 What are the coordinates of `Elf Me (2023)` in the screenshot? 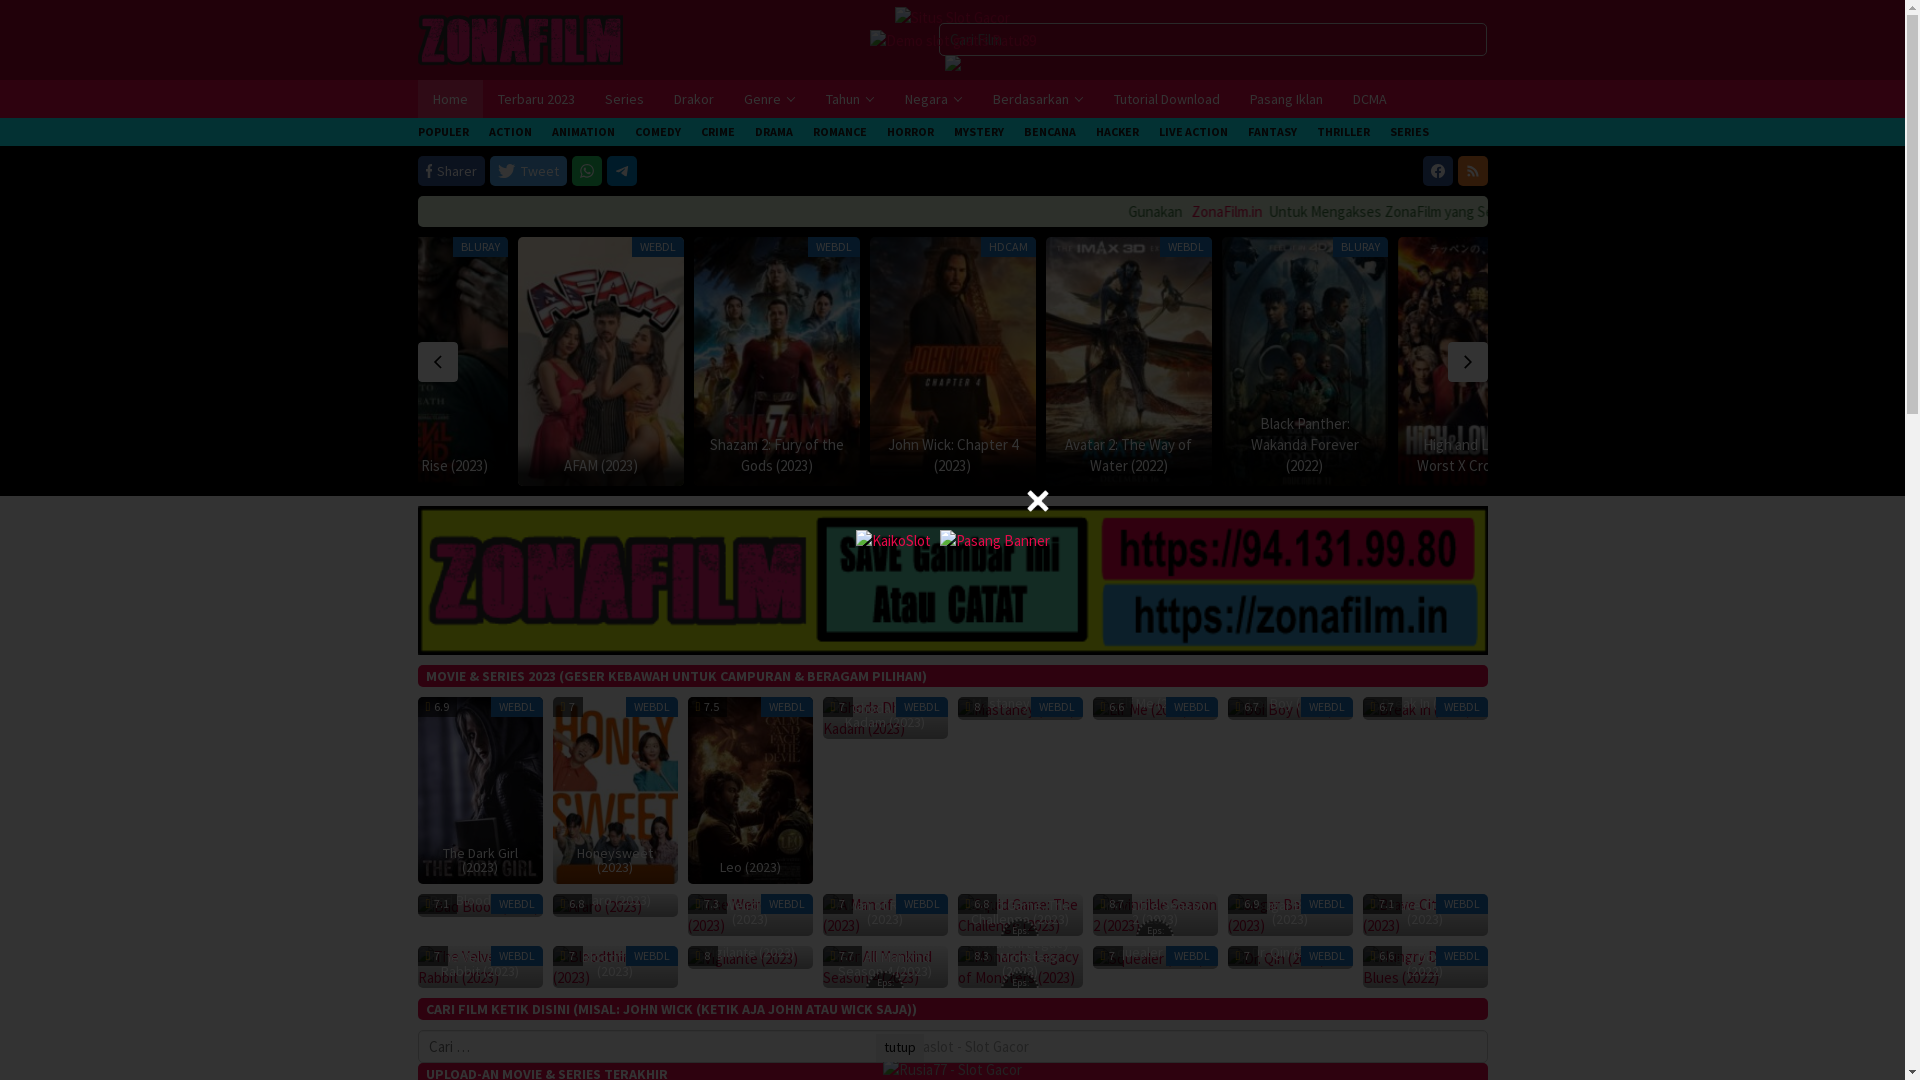 It's located at (1154, 703).